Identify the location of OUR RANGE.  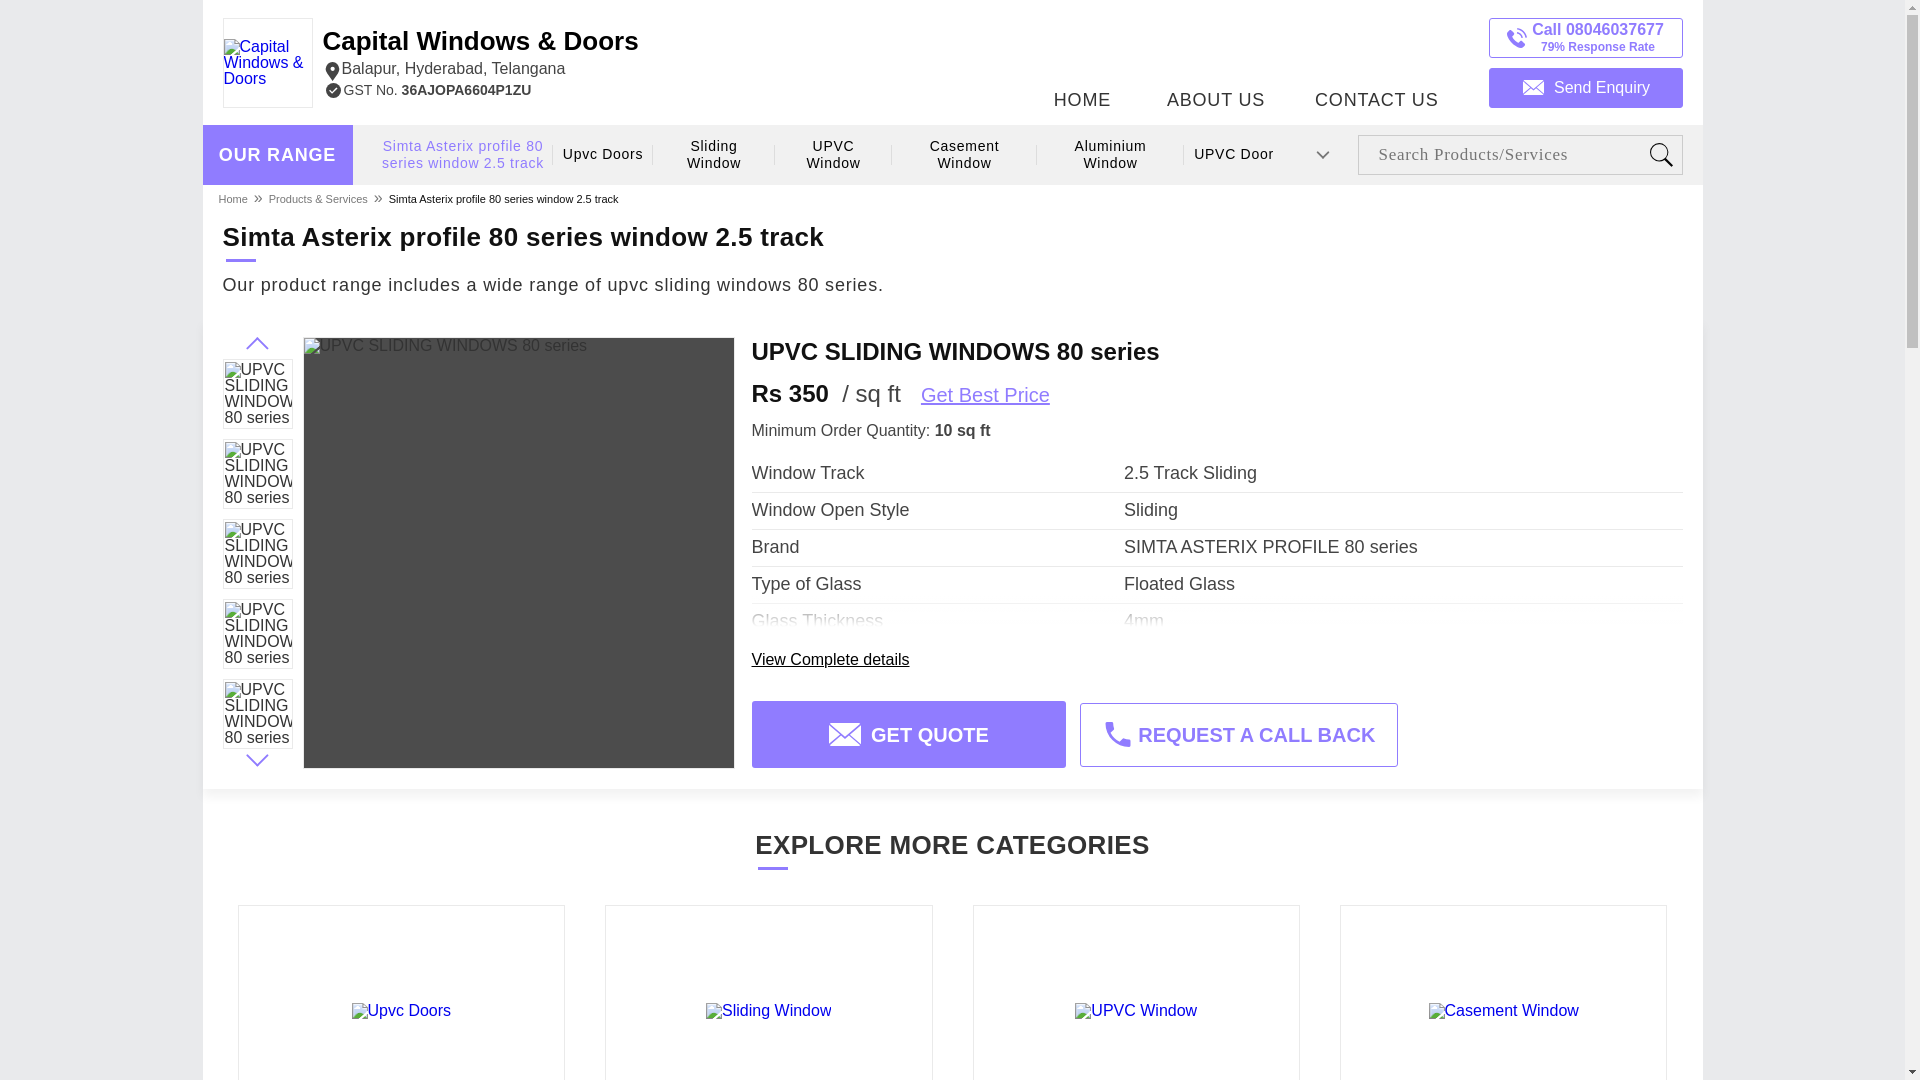
(277, 155).